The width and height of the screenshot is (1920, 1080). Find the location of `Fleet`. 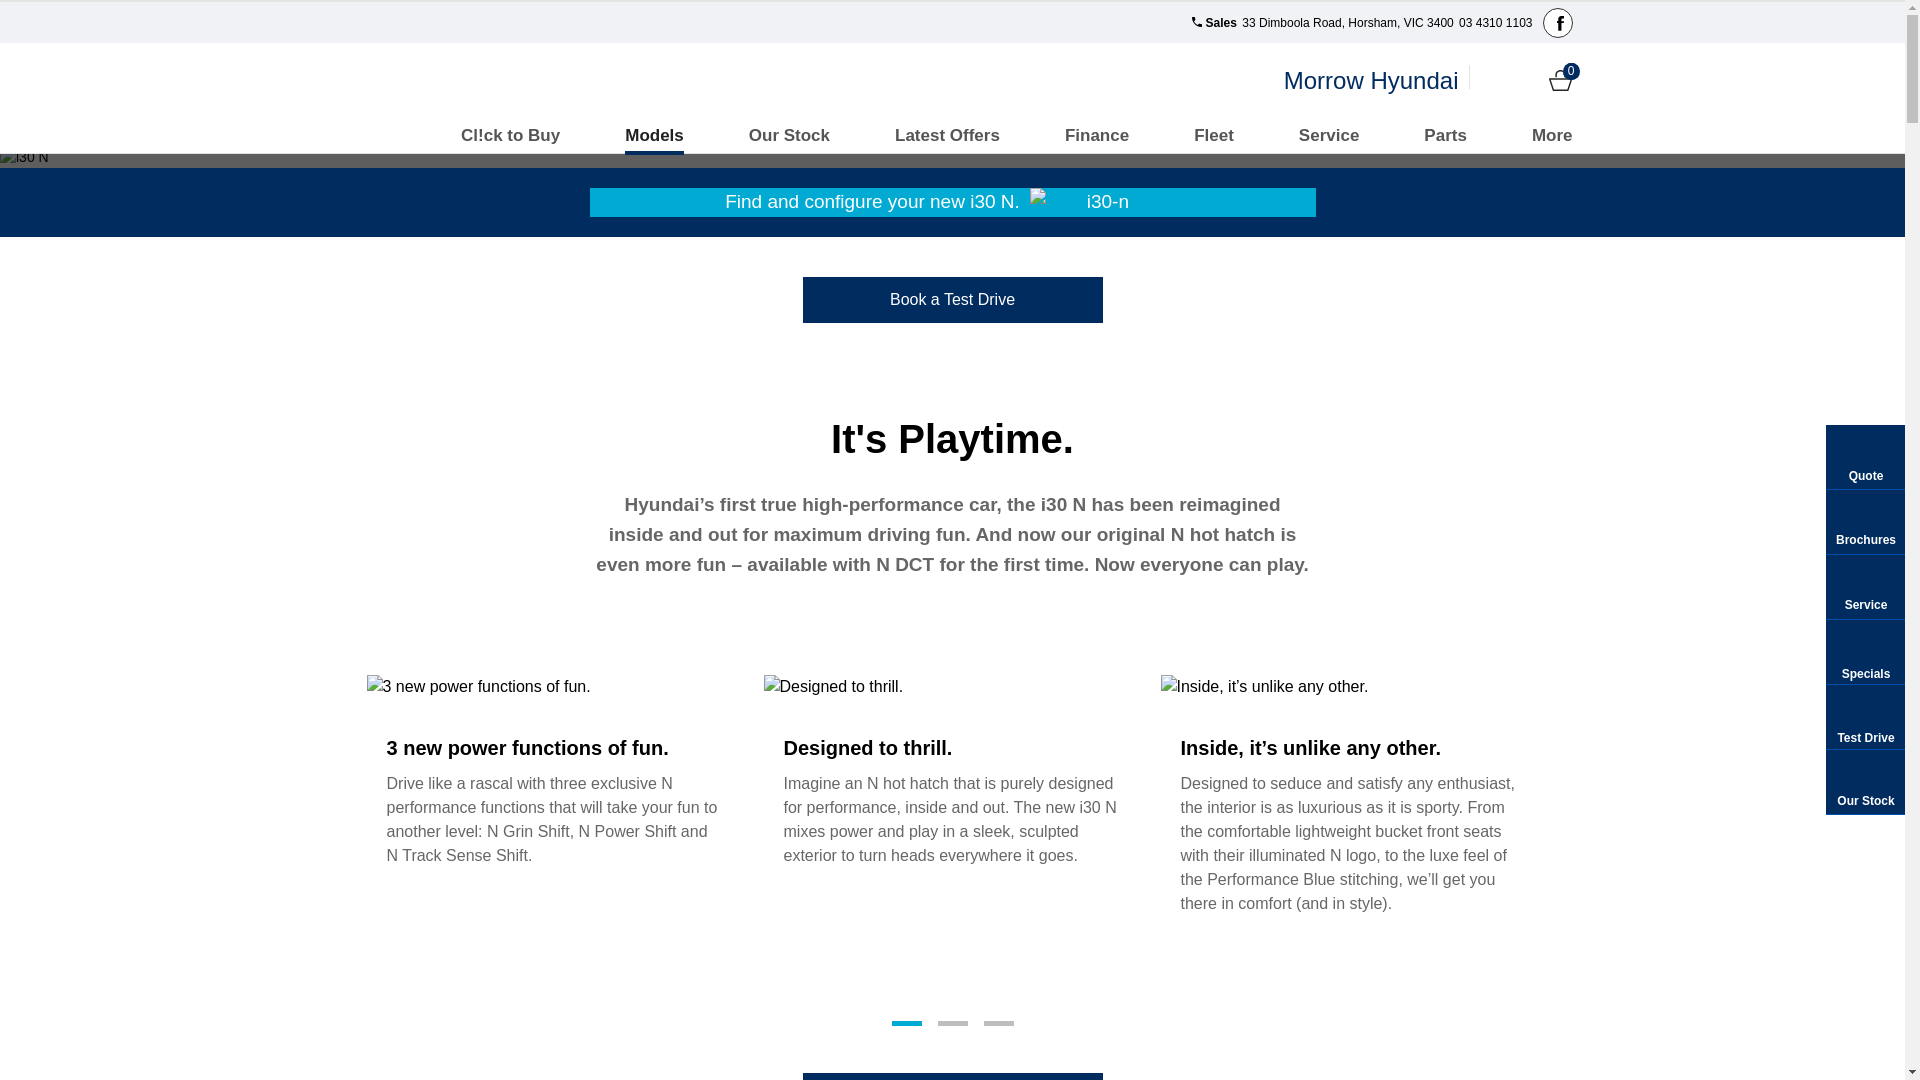

Fleet is located at coordinates (1214, 136).